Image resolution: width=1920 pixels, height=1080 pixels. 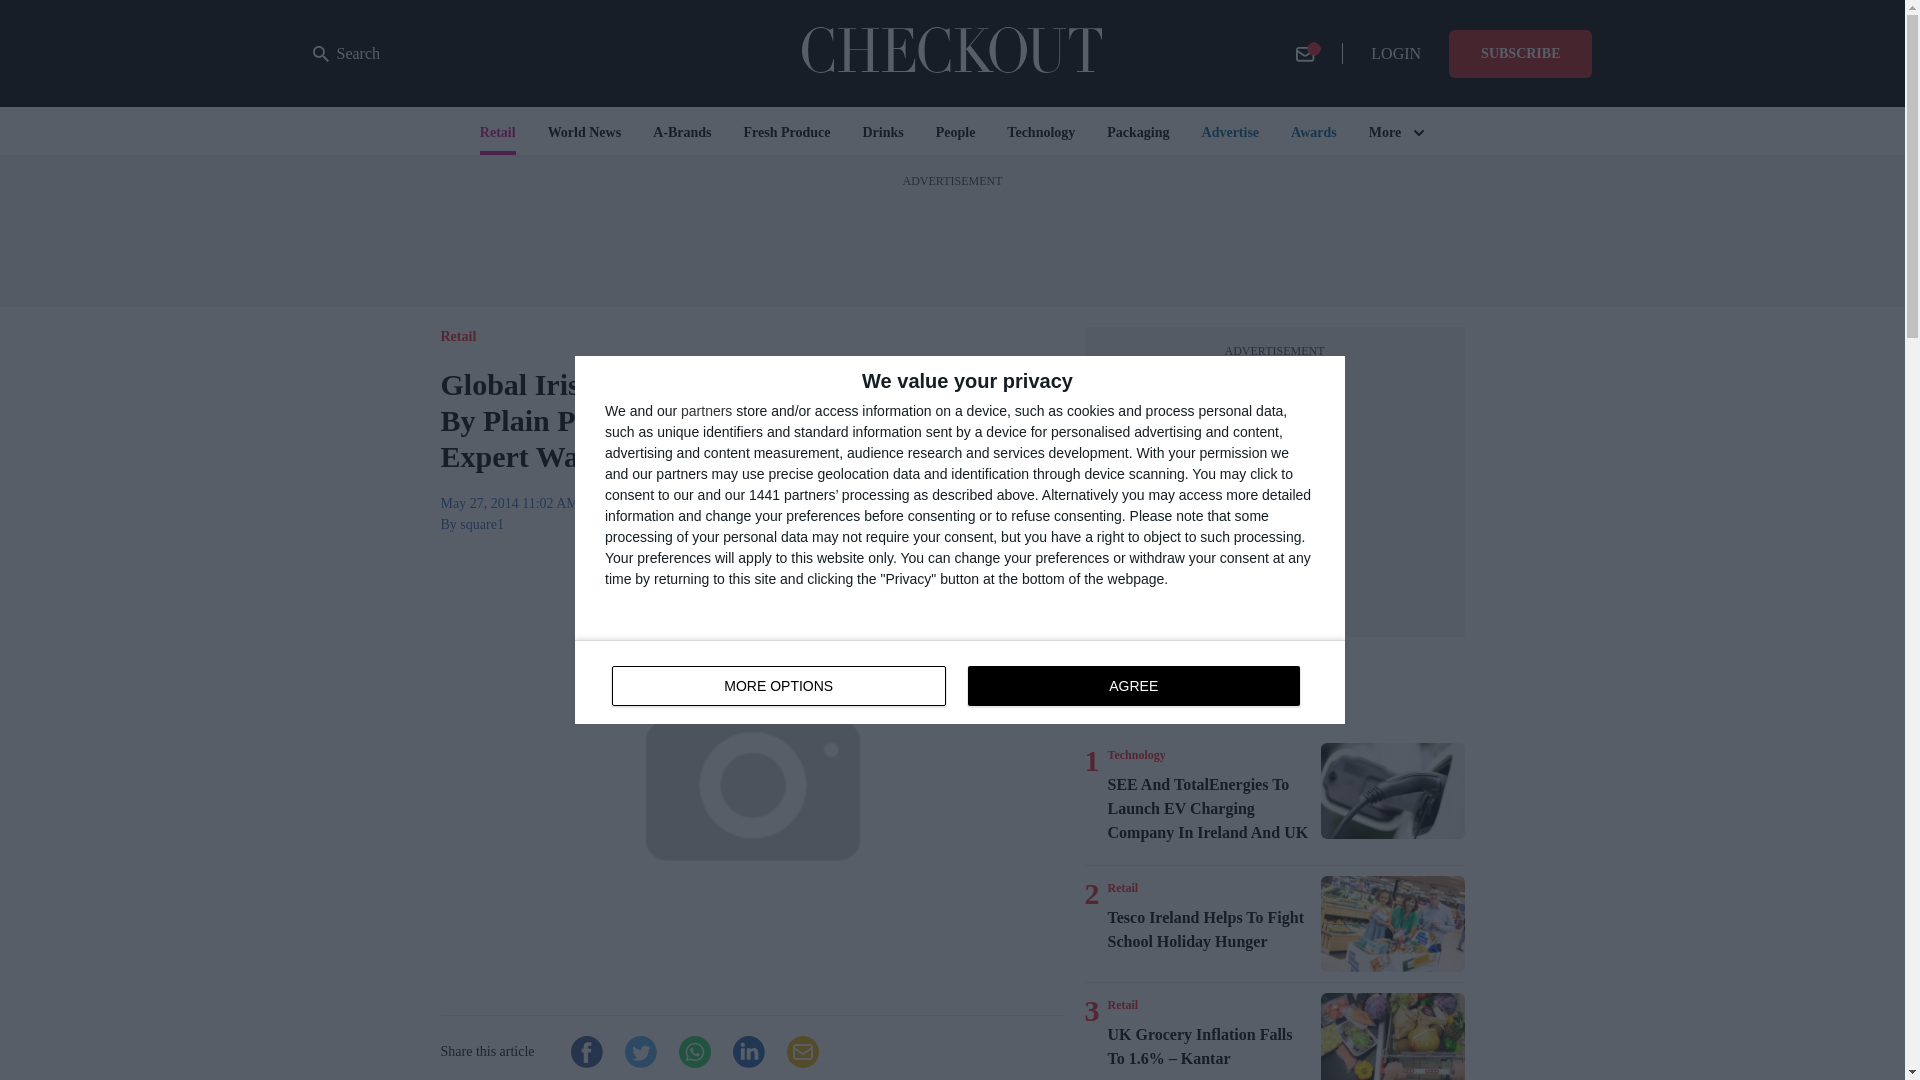 What do you see at coordinates (1122, 888) in the screenshot?
I see `Retail` at bounding box center [1122, 888].